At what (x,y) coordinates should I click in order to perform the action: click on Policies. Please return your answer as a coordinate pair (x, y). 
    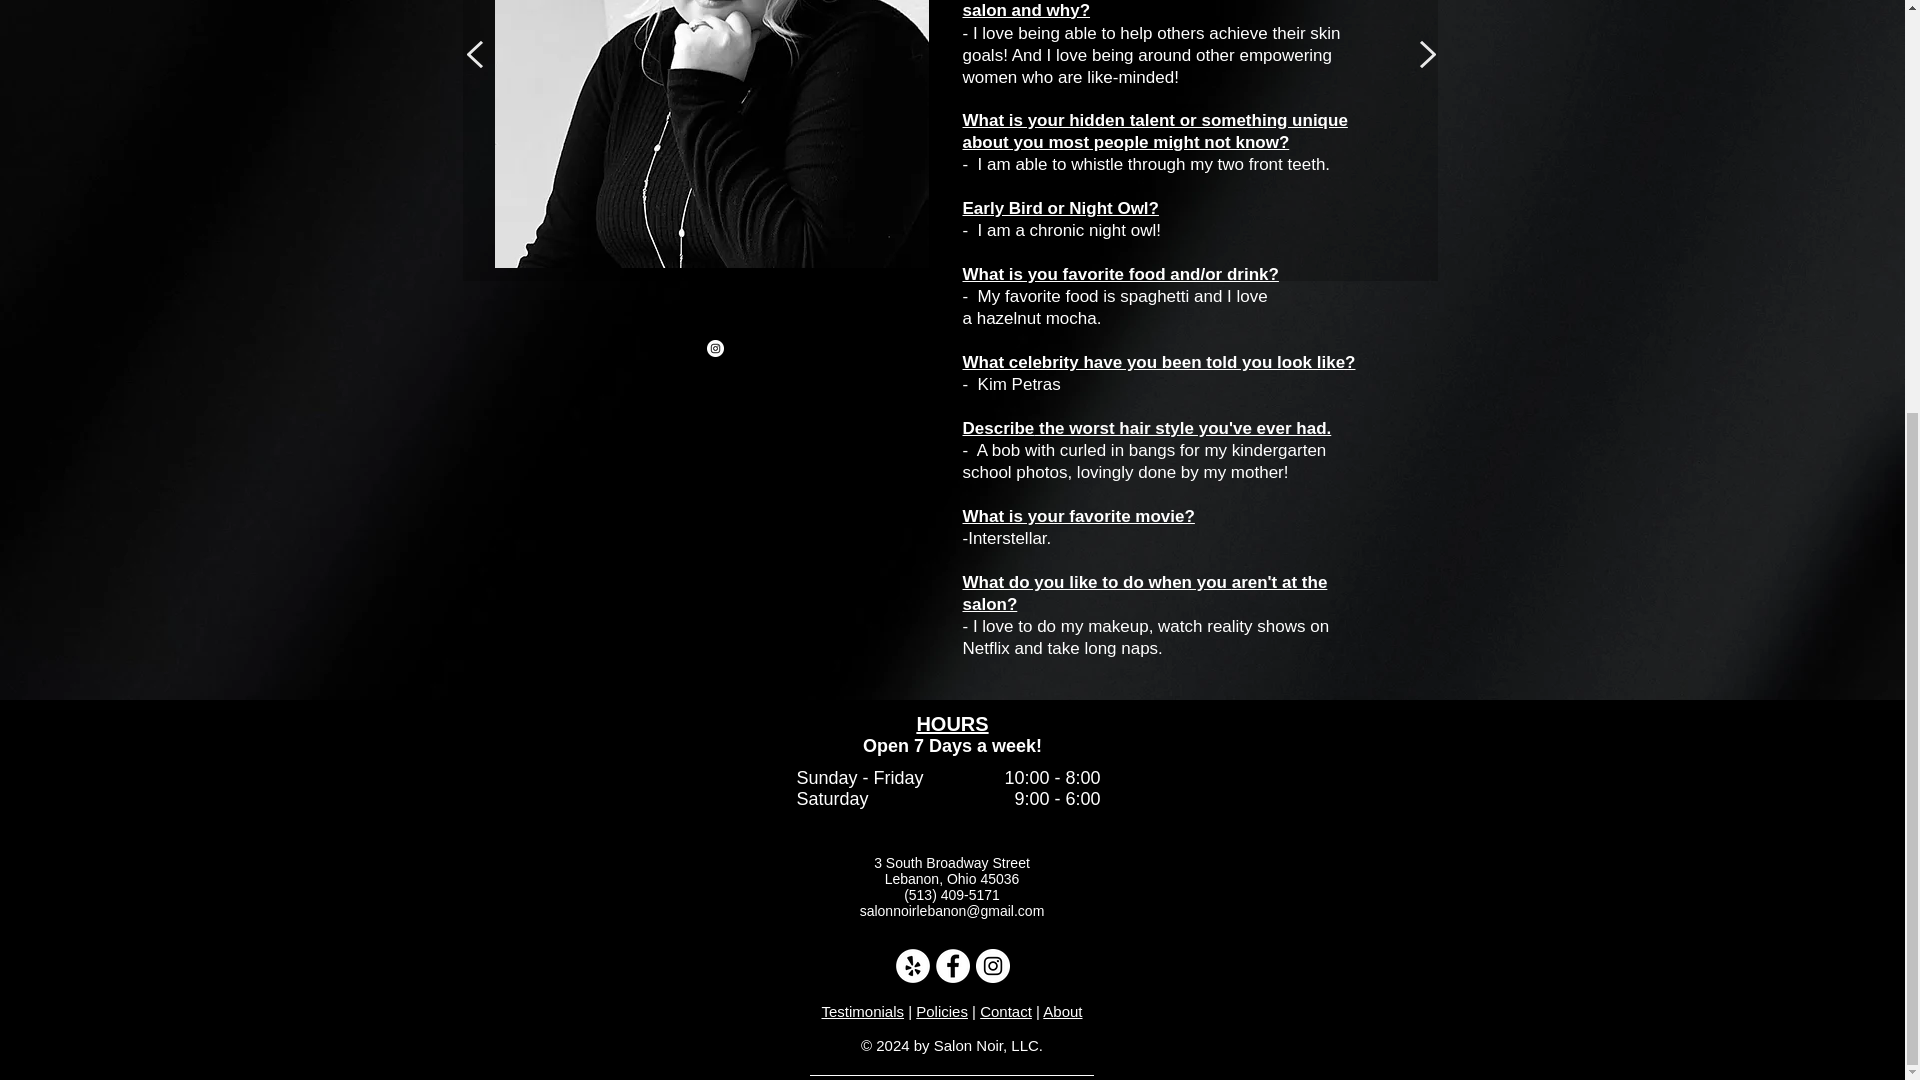
    Looking at the image, I should click on (941, 1011).